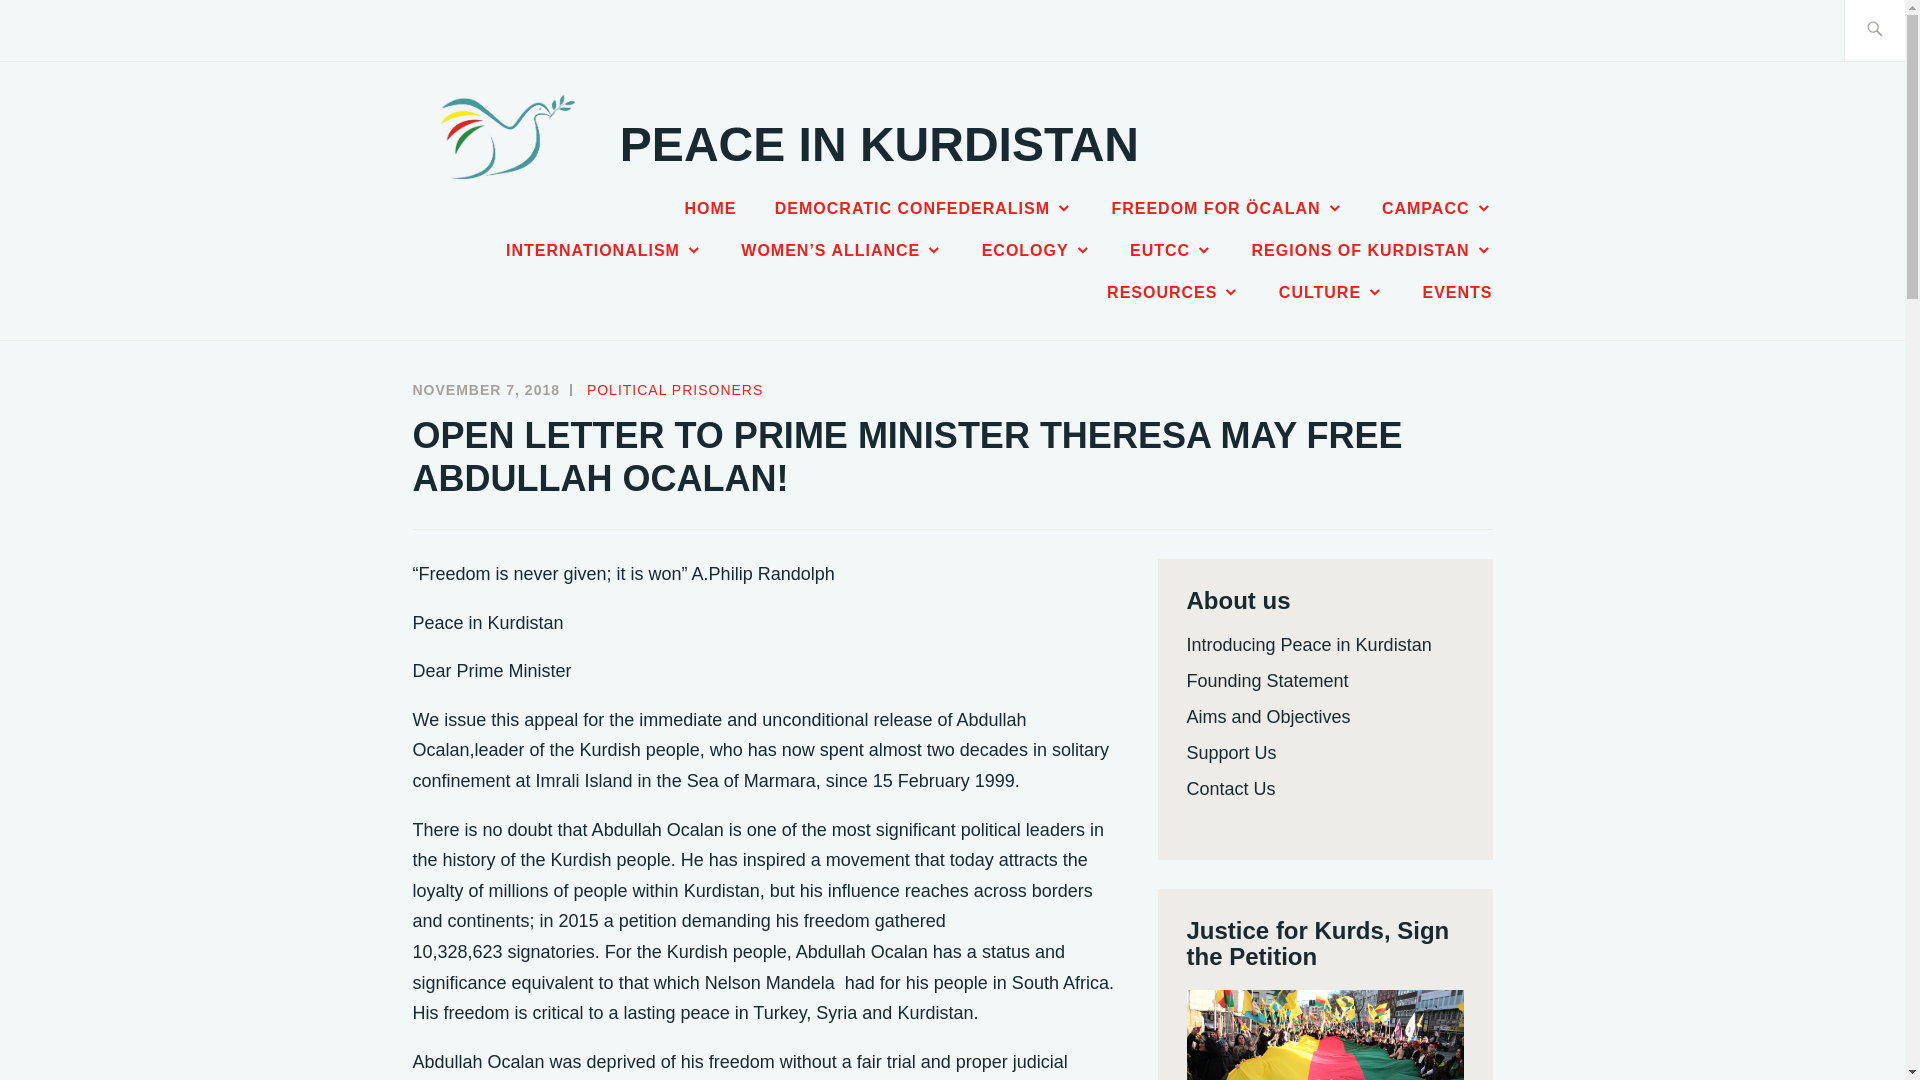 The height and width of the screenshot is (1080, 1920). I want to click on Search, so click(62, 29).